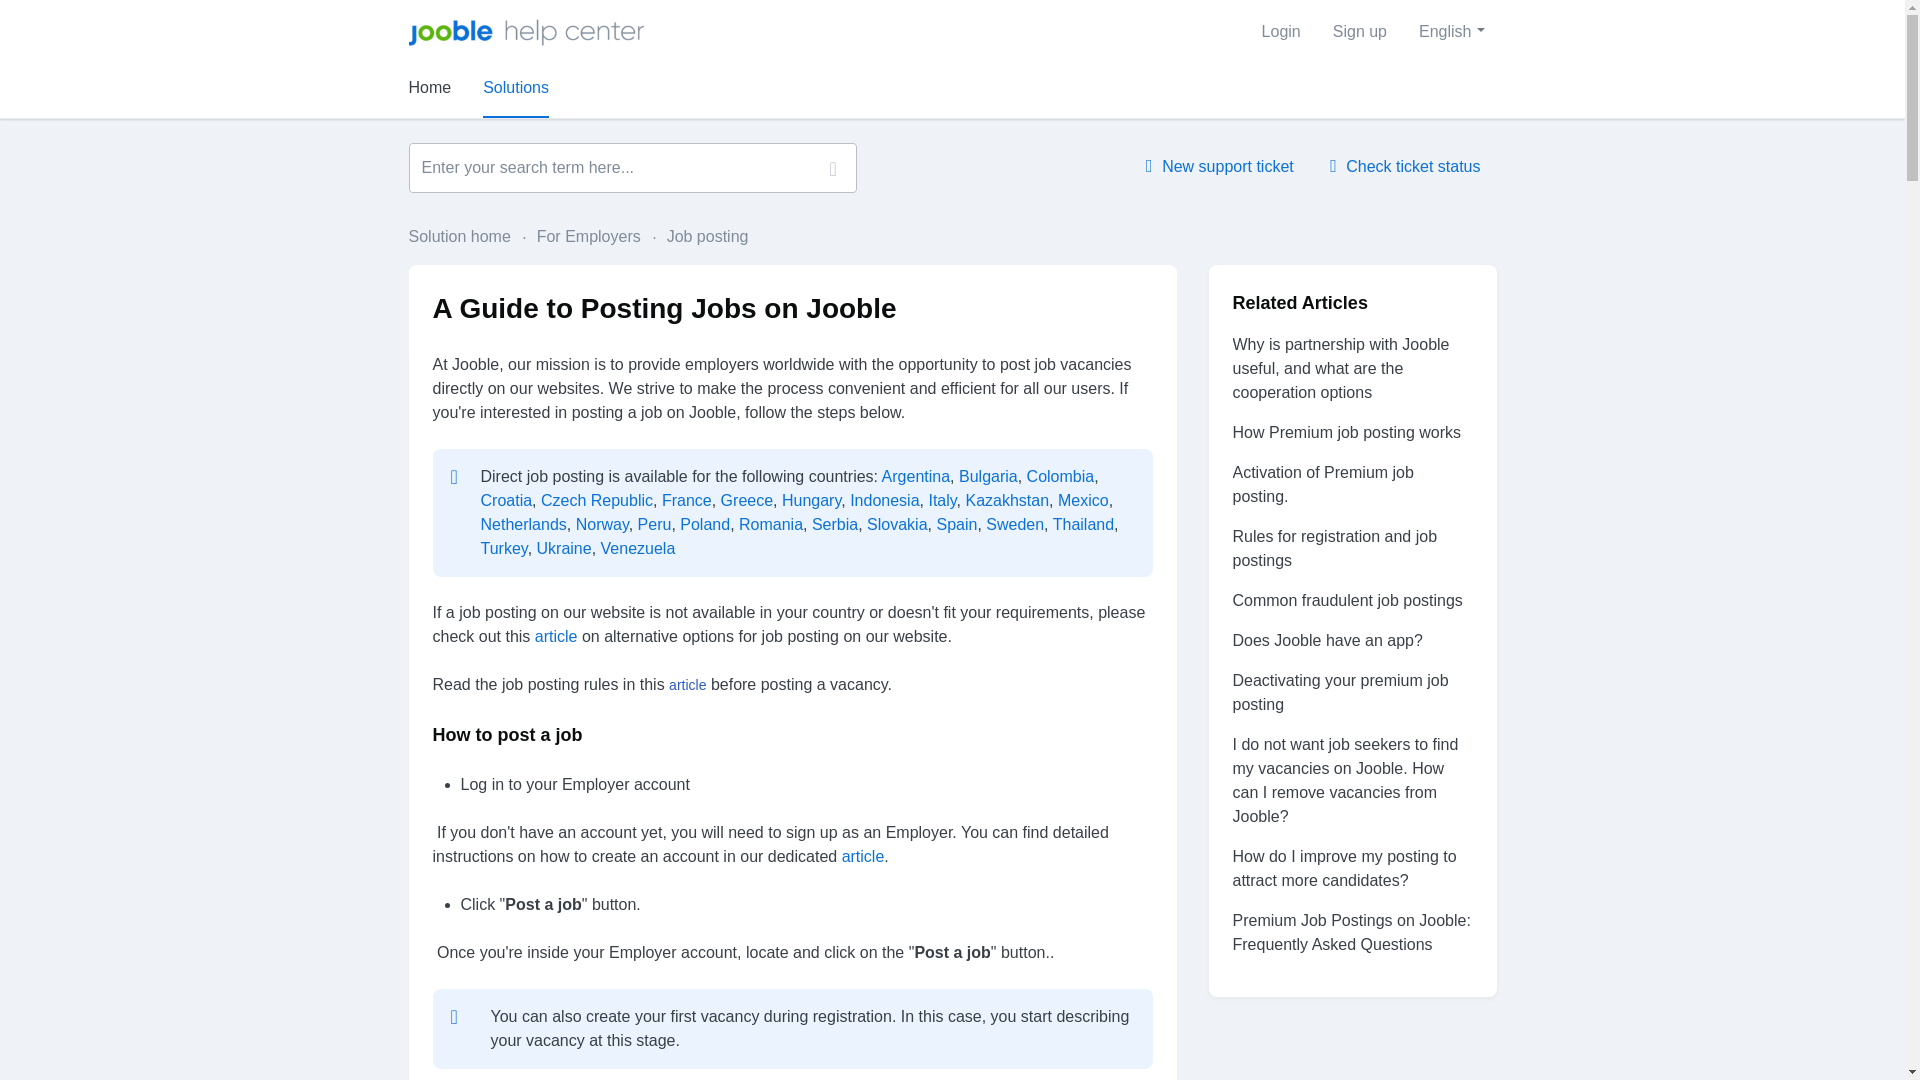 The height and width of the screenshot is (1080, 1920). What do you see at coordinates (654, 524) in the screenshot?
I see `Peru` at bounding box center [654, 524].